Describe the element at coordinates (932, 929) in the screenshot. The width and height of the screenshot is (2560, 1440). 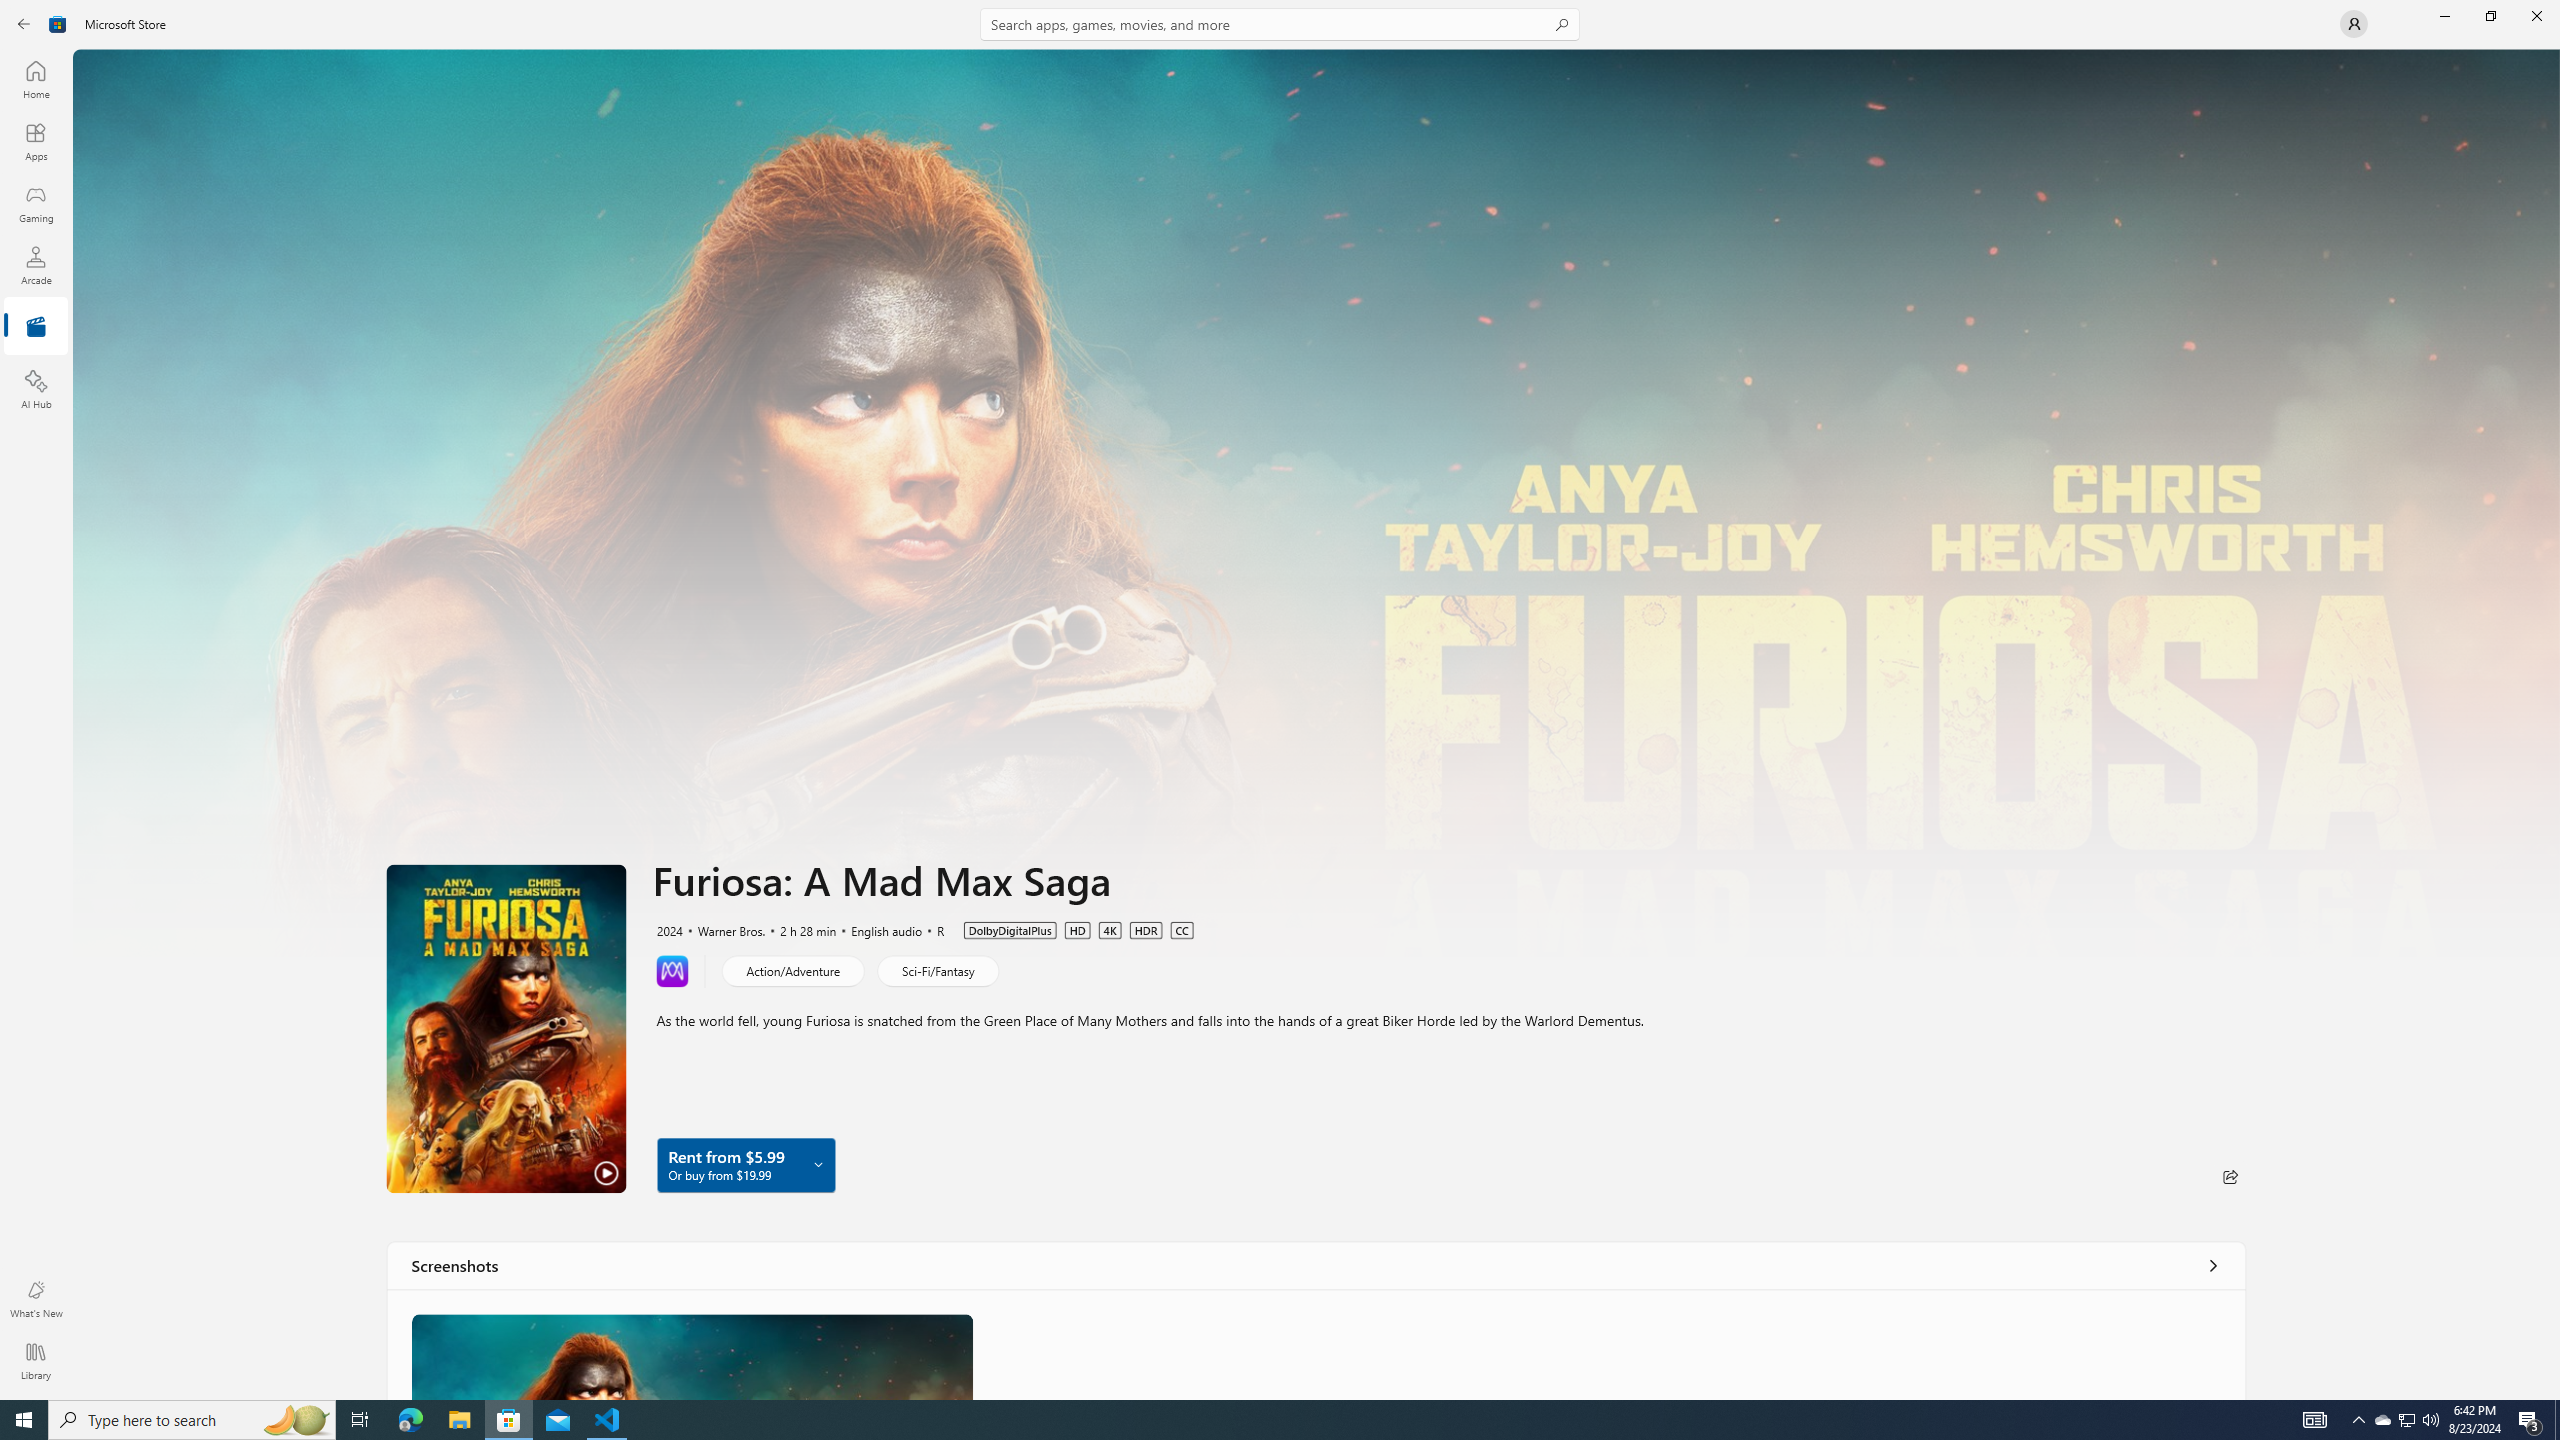
I see `R` at that location.